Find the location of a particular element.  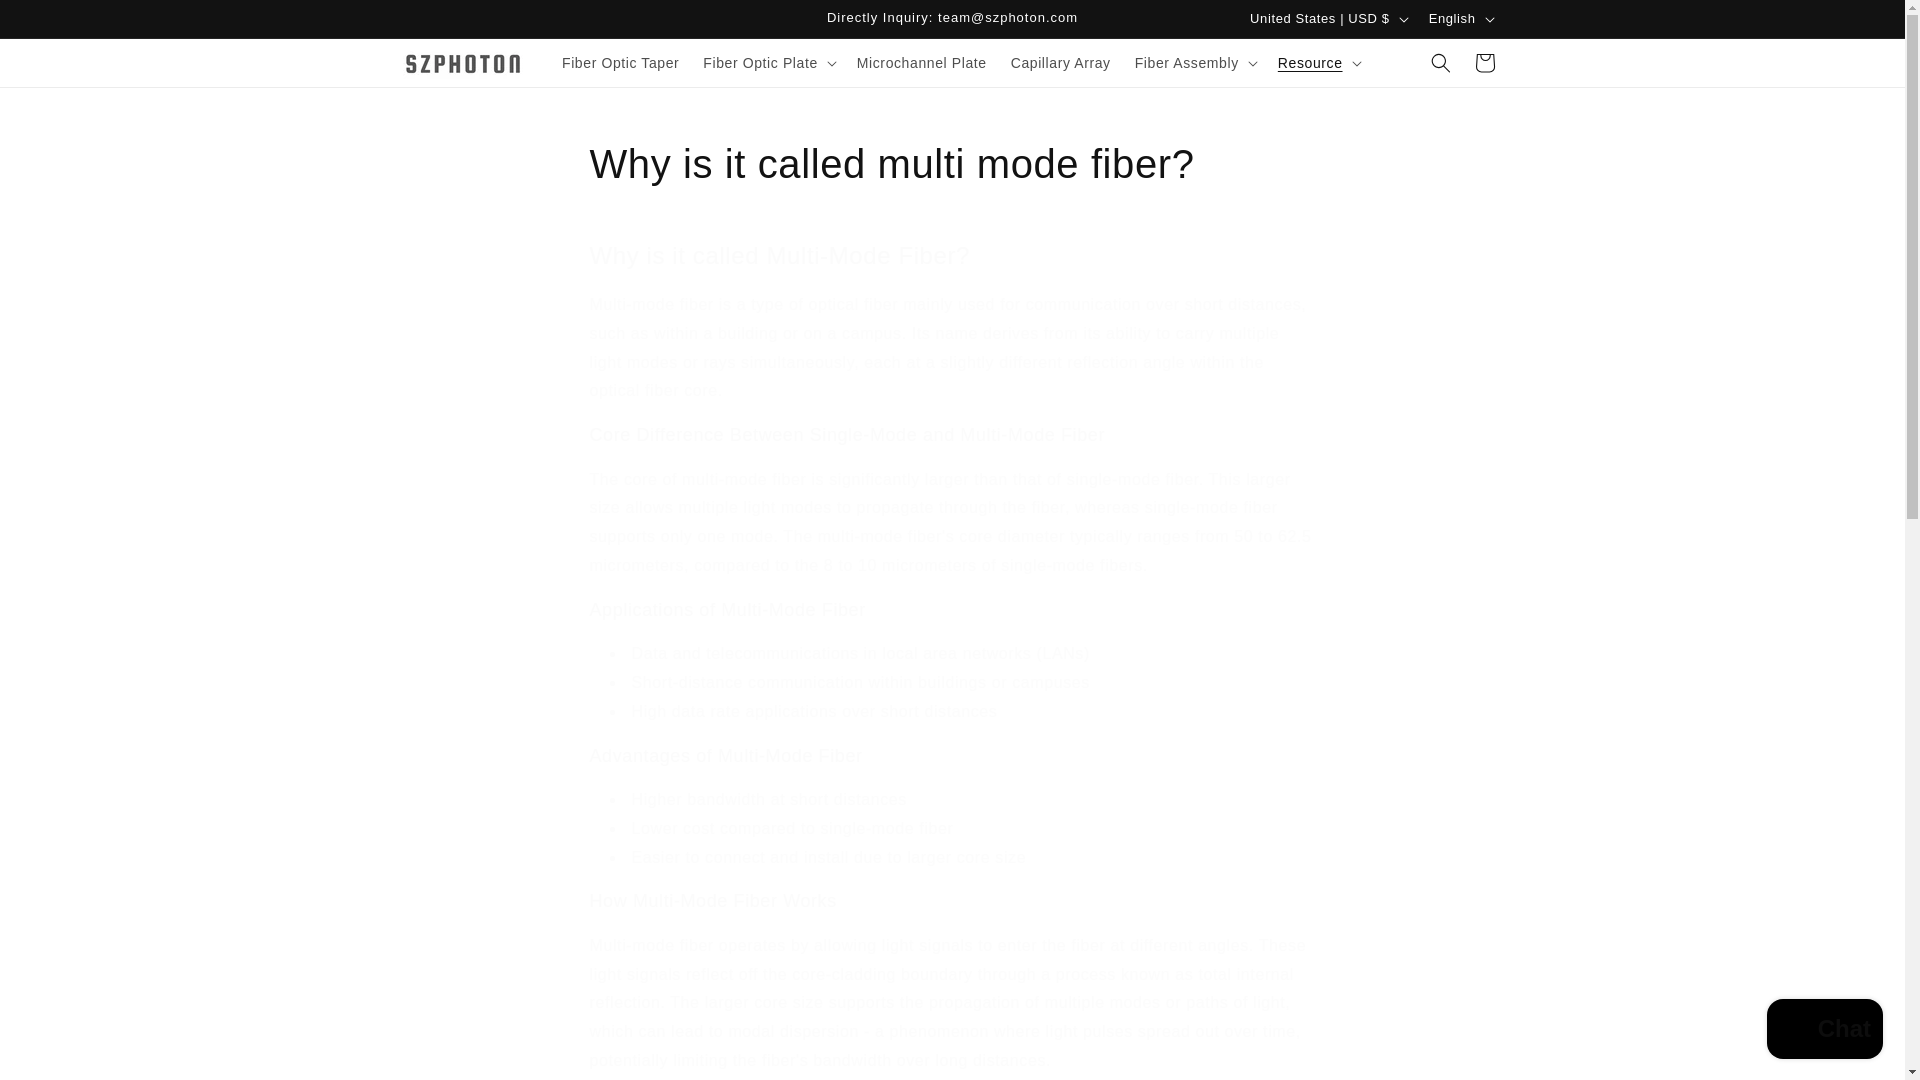

Capillary Array is located at coordinates (1060, 63).